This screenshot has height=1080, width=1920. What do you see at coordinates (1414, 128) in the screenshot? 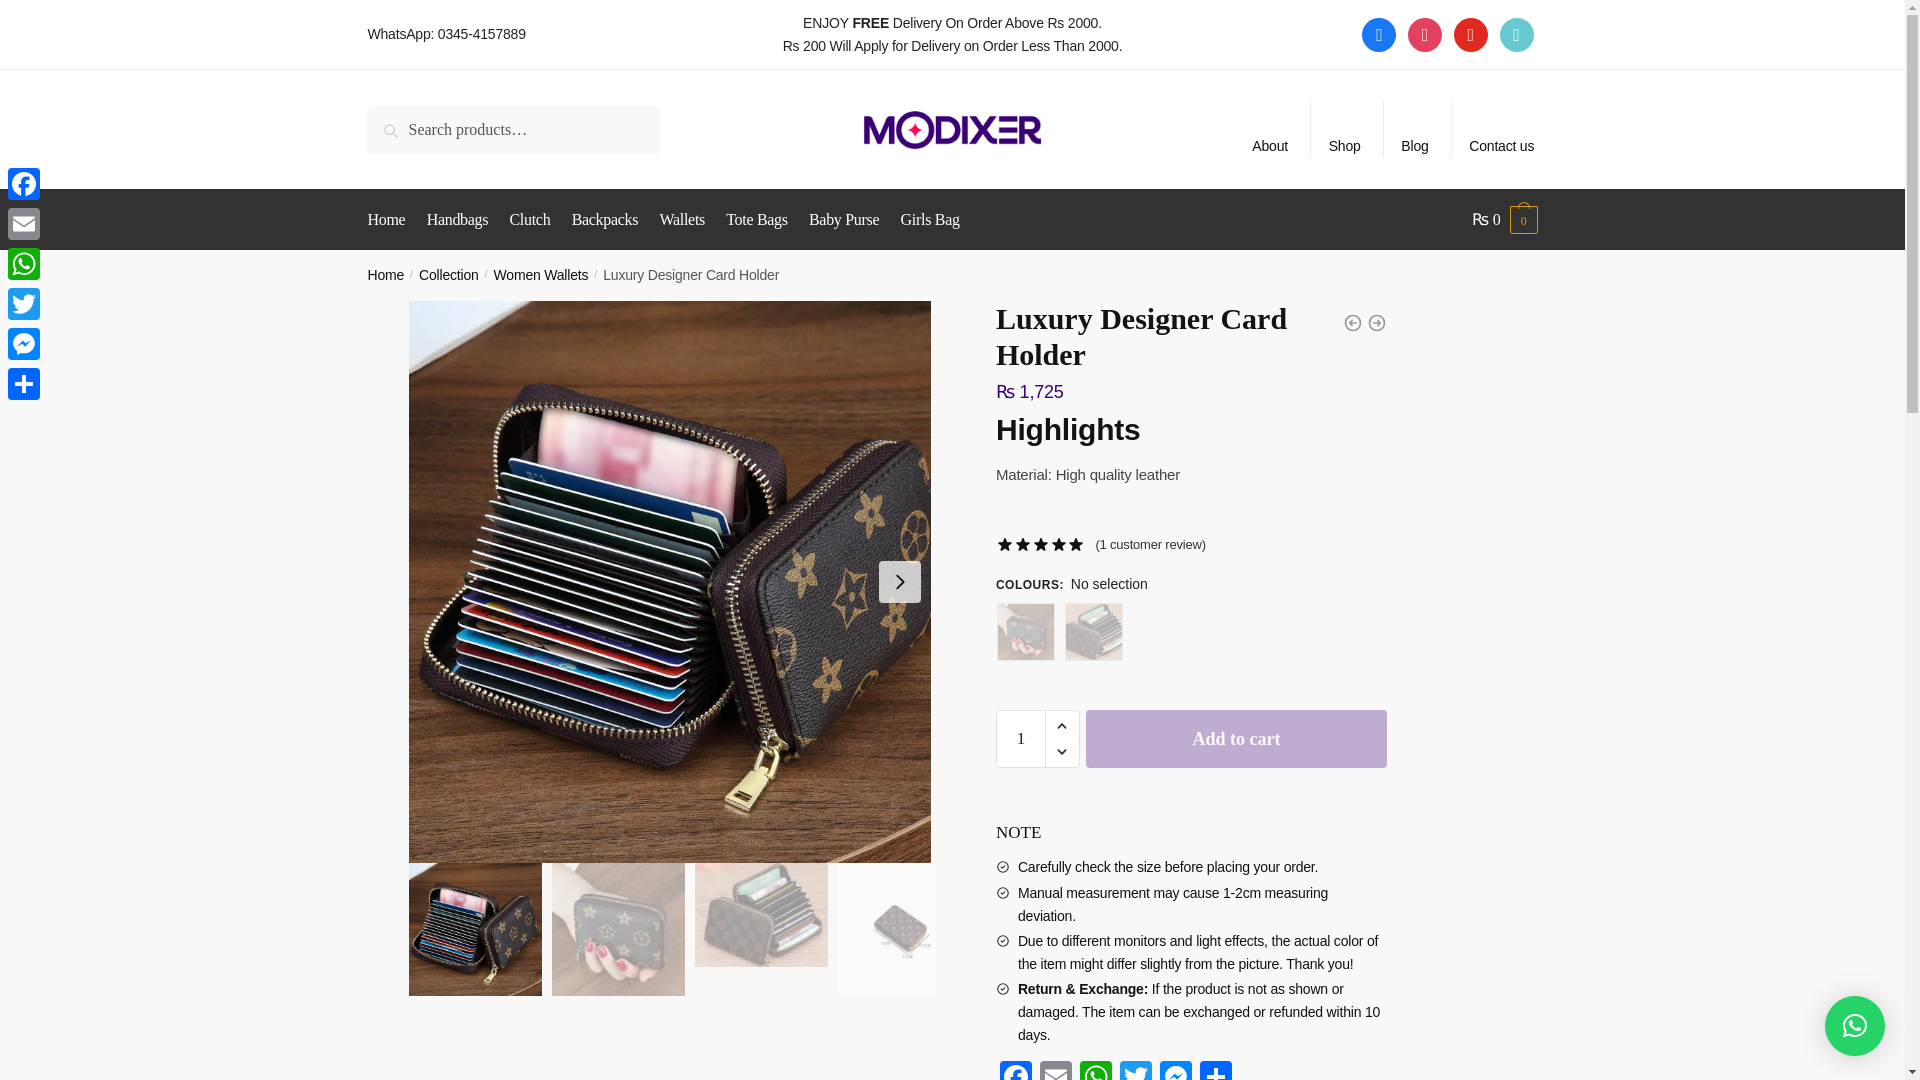
I see `Blog` at bounding box center [1414, 128].